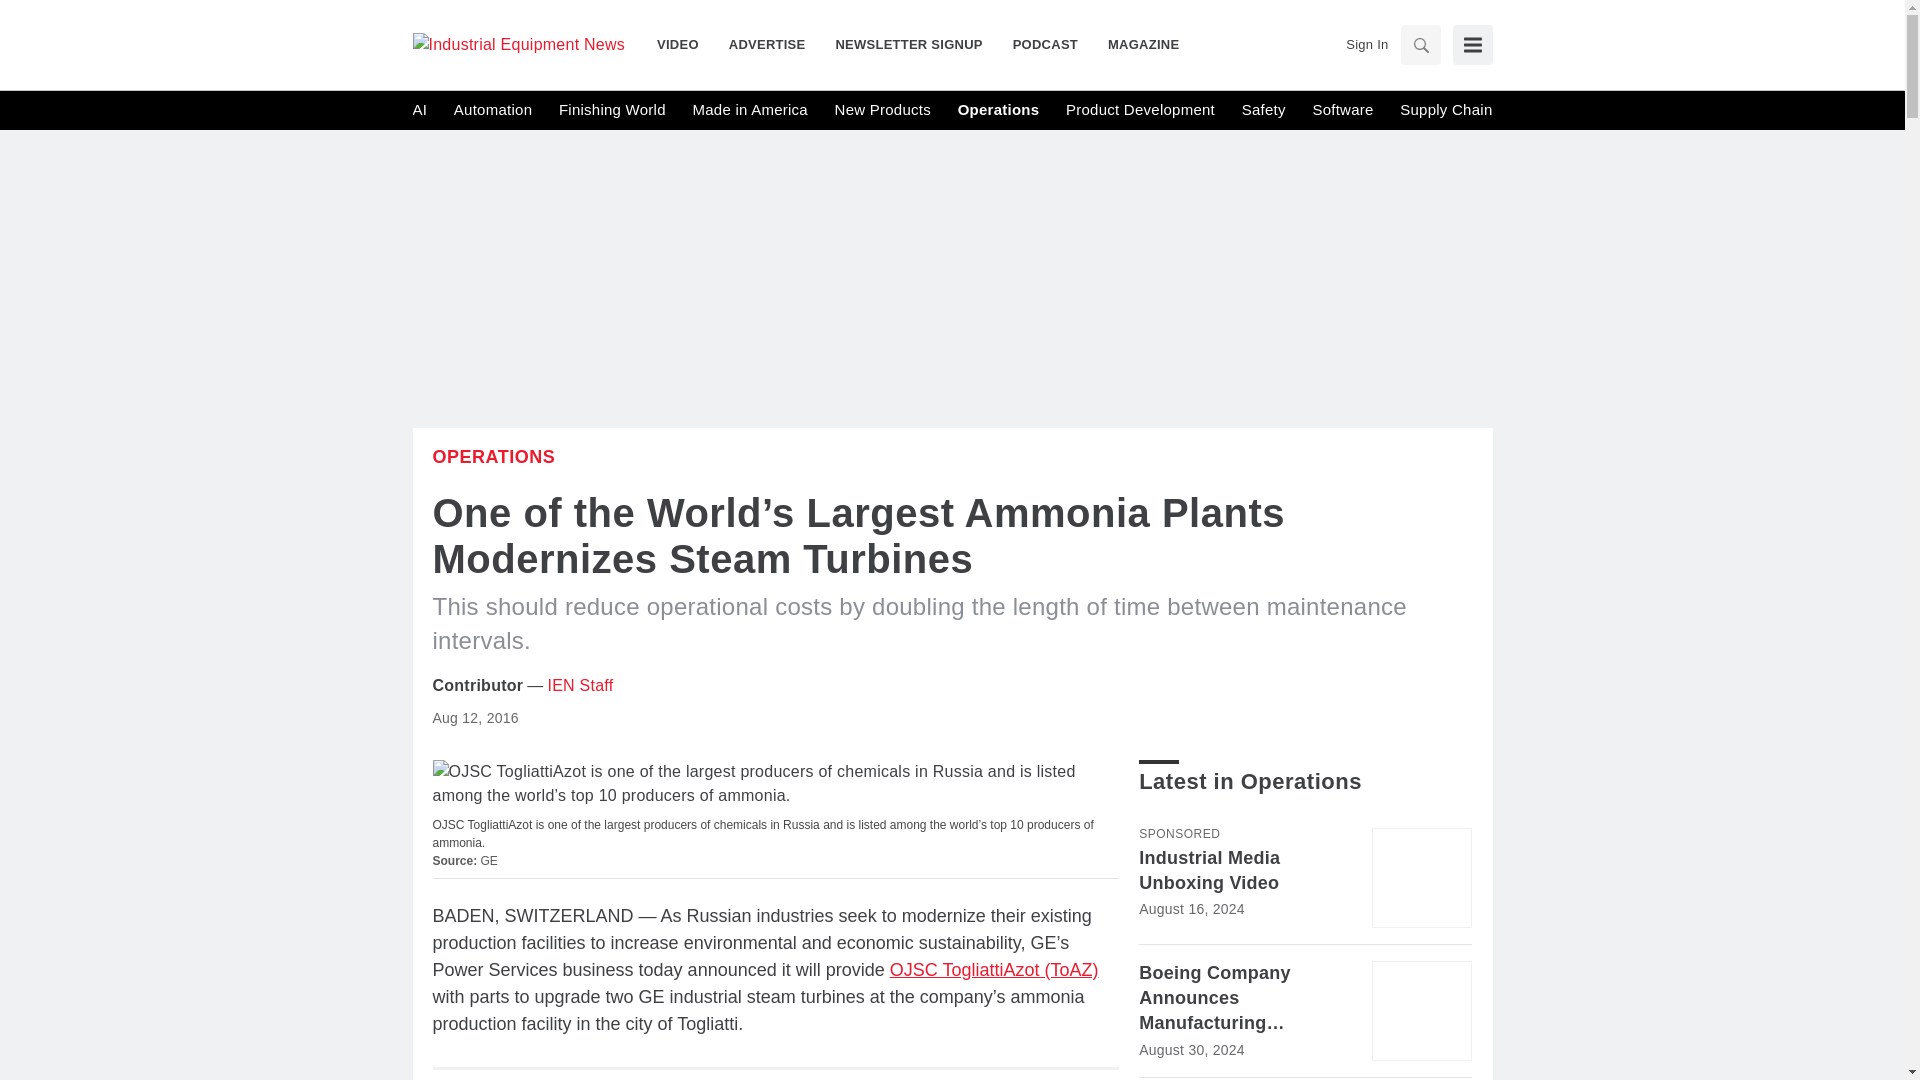 The width and height of the screenshot is (1920, 1080). Describe the element at coordinates (1264, 110) in the screenshot. I see `Safety` at that location.